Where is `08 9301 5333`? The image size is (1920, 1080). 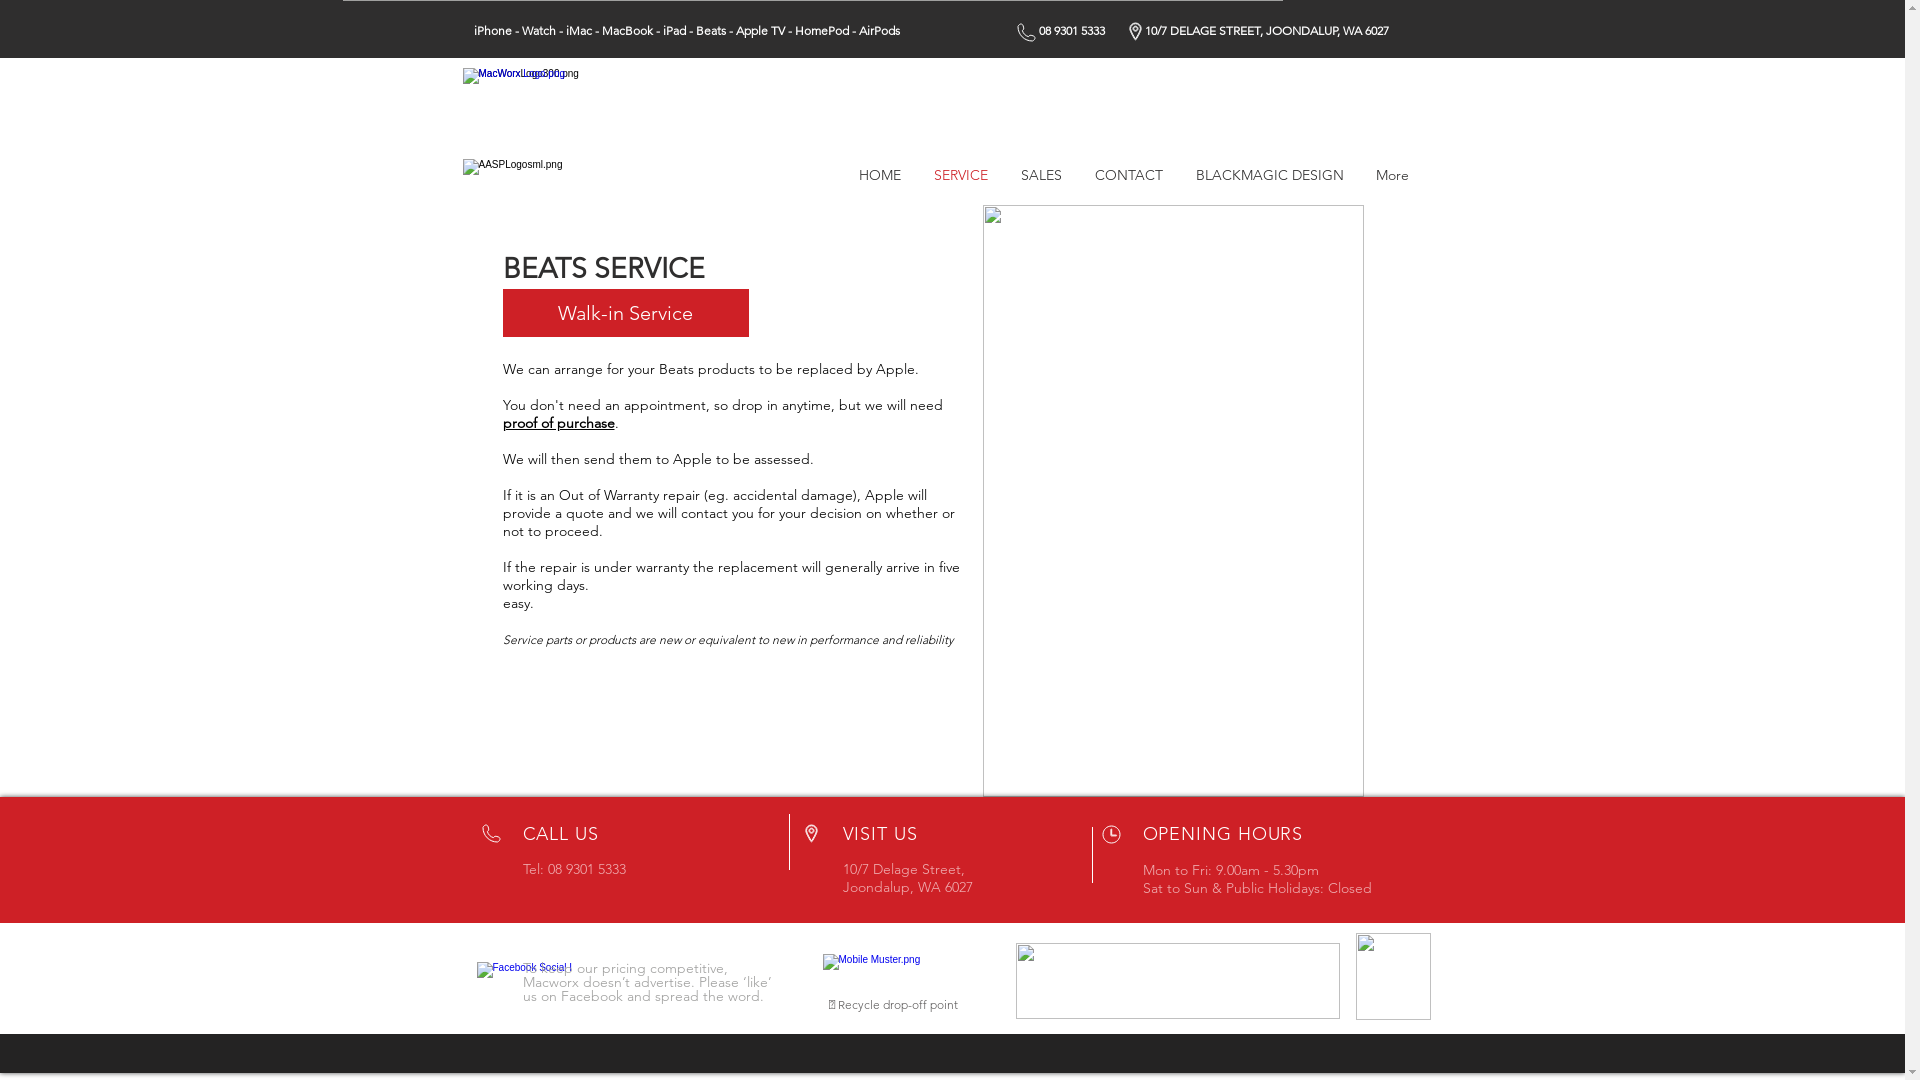
08 9301 5333 is located at coordinates (1071, 30).